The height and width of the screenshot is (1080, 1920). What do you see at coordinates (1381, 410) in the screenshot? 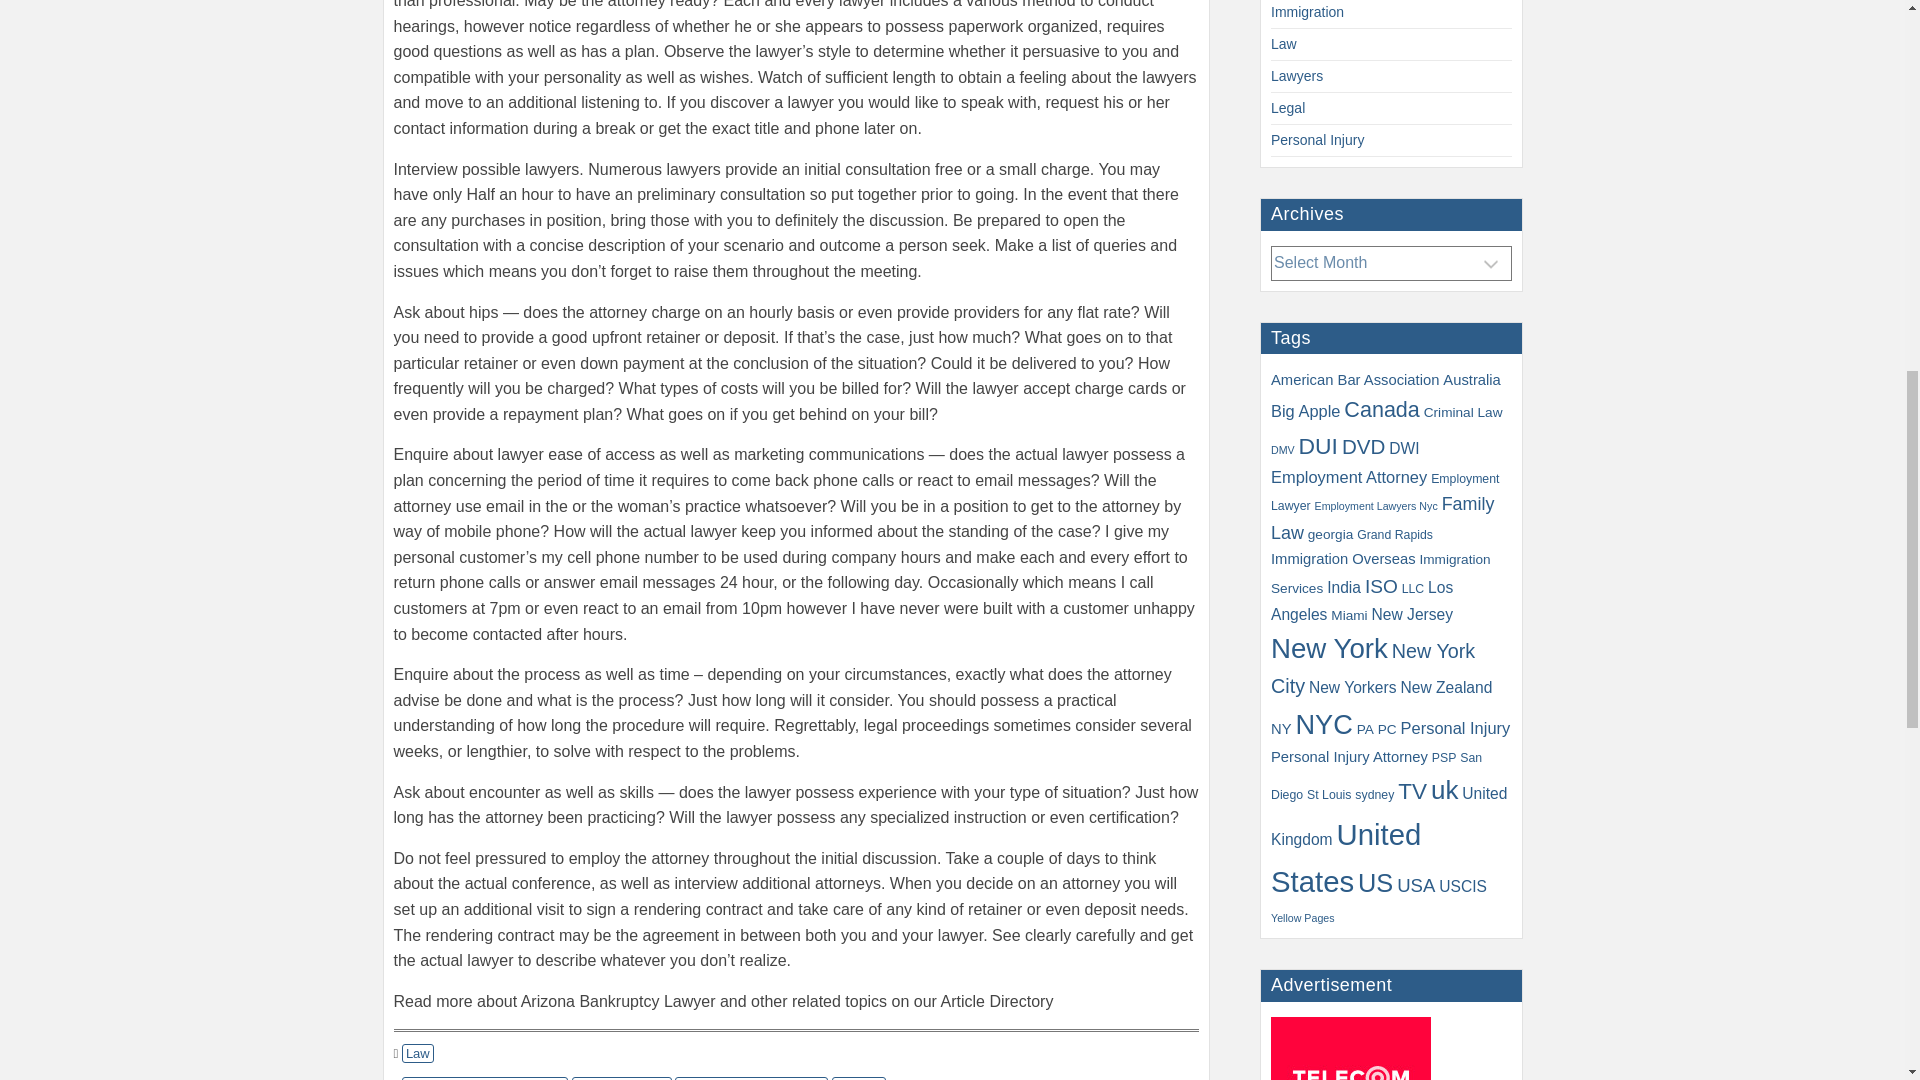
I see `Canada` at bounding box center [1381, 410].